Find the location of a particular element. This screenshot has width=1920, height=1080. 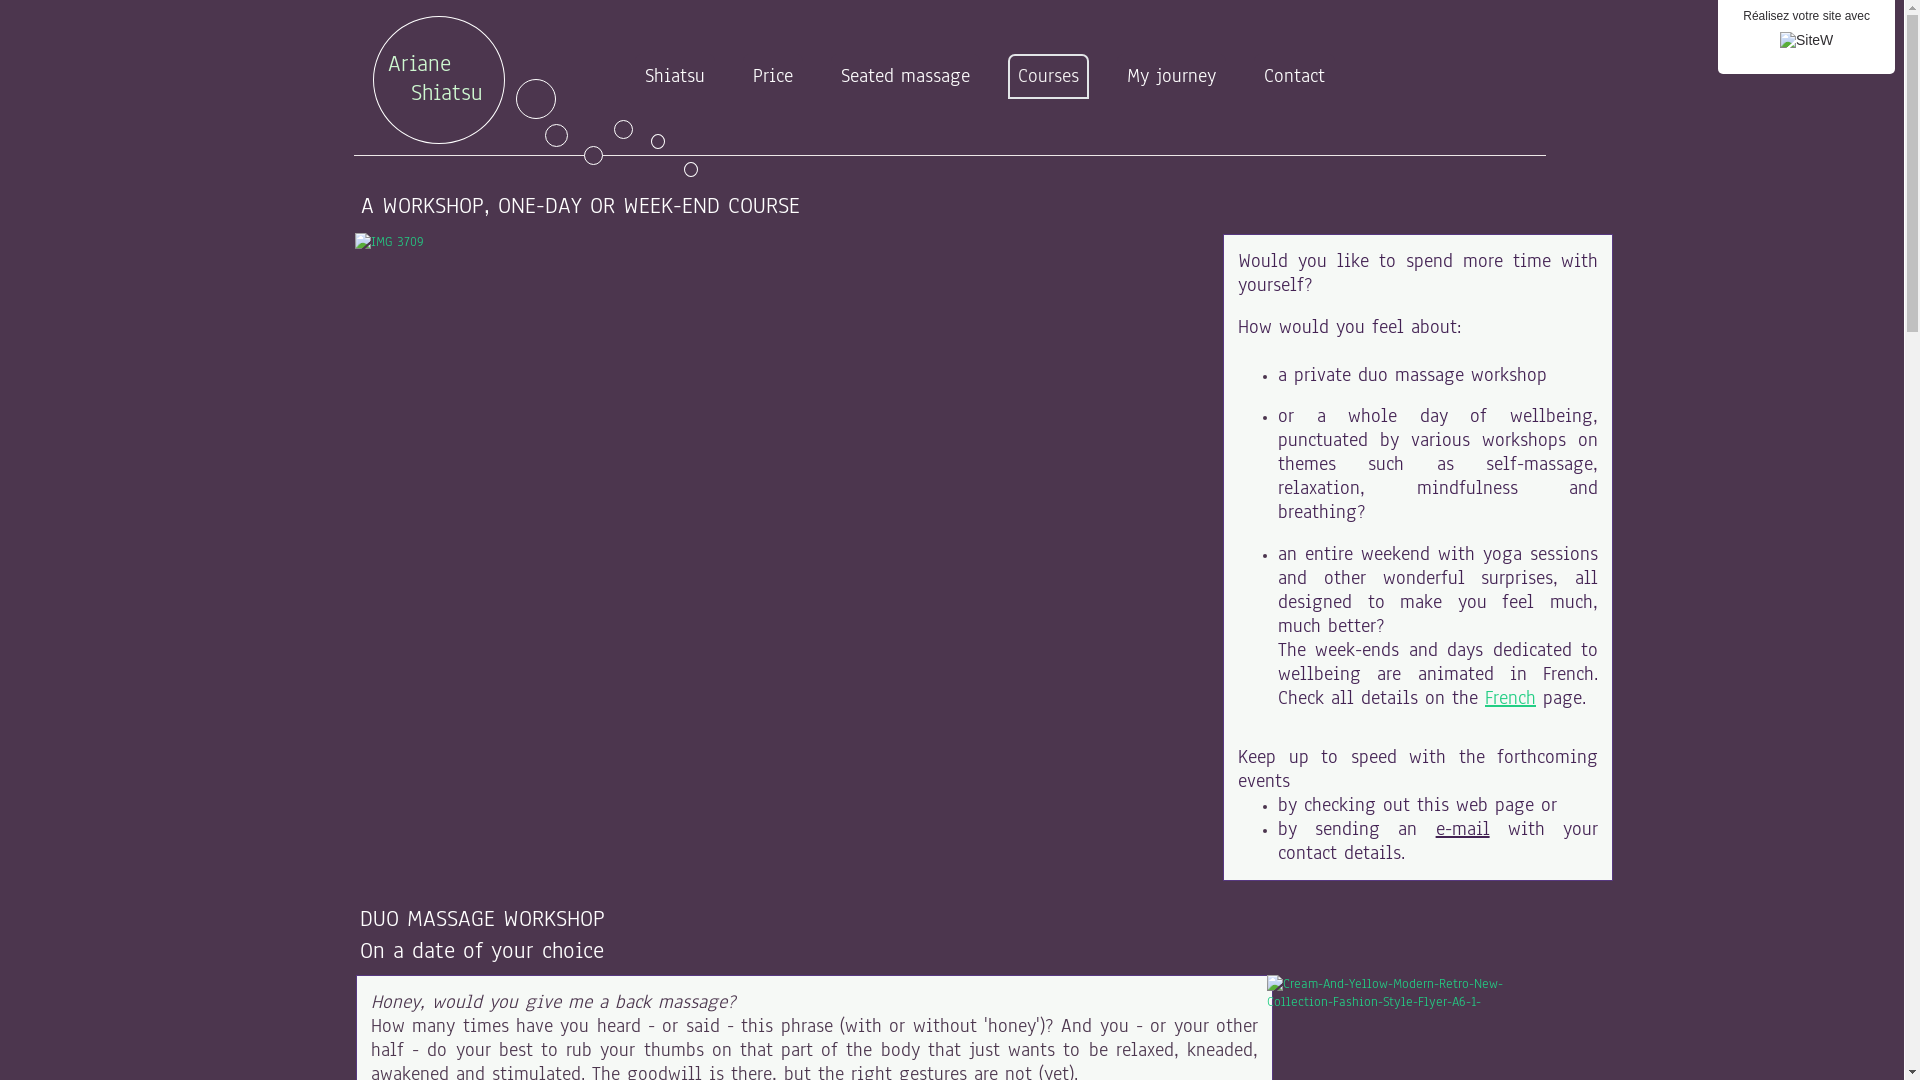

Homepage is located at coordinates (1506, 114).